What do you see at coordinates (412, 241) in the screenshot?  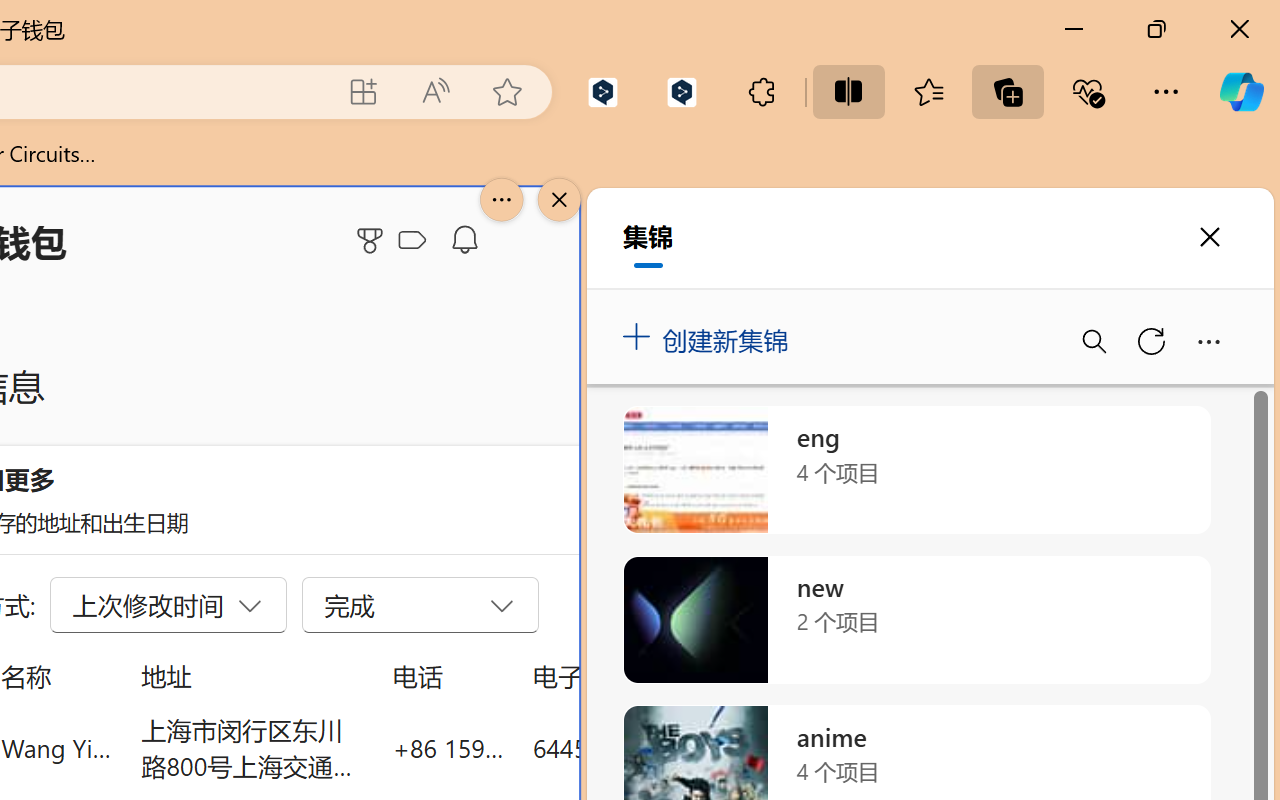 I see `Class: ___1lmltc5 f1agt3bx f12qytpq` at bounding box center [412, 241].